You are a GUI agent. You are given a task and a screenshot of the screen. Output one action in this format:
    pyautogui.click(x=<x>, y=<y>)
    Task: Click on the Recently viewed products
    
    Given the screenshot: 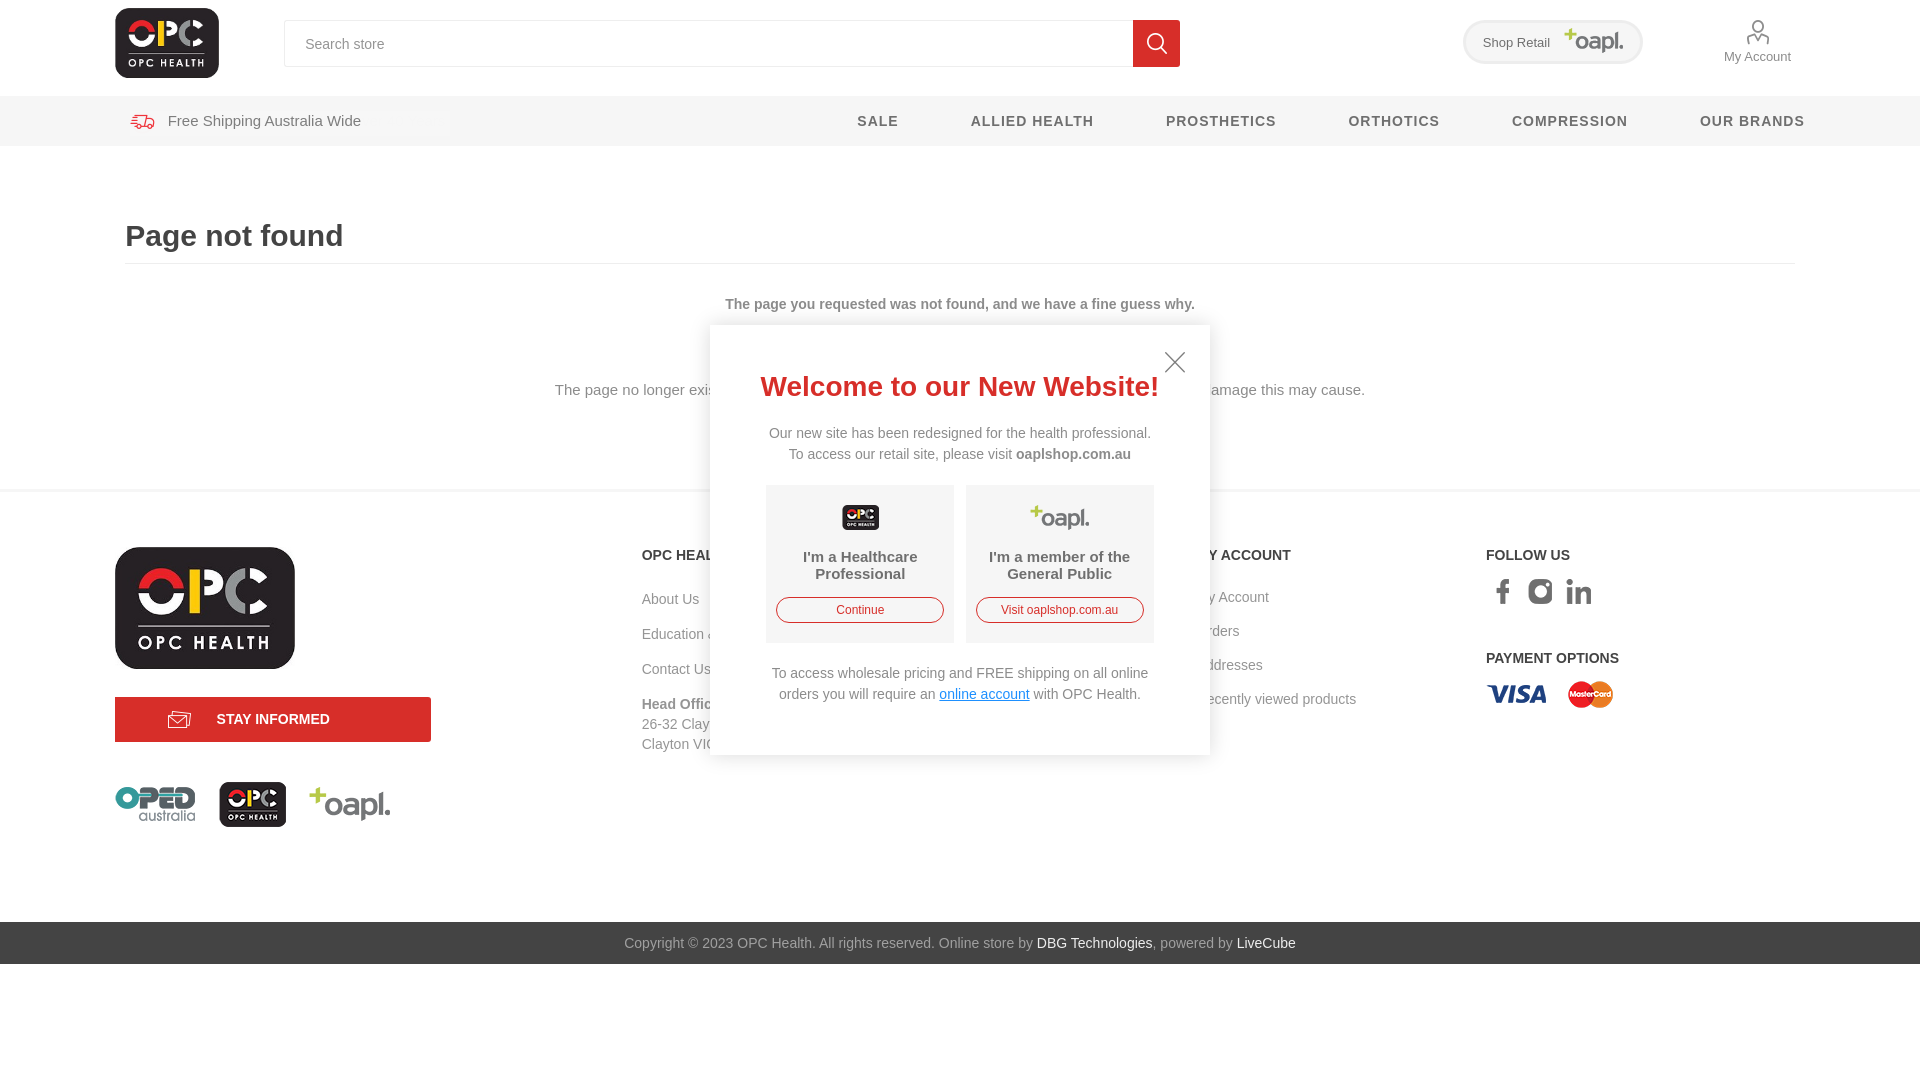 What is the action you would take?
    pyautogui.click(x=1277, y=699)
    